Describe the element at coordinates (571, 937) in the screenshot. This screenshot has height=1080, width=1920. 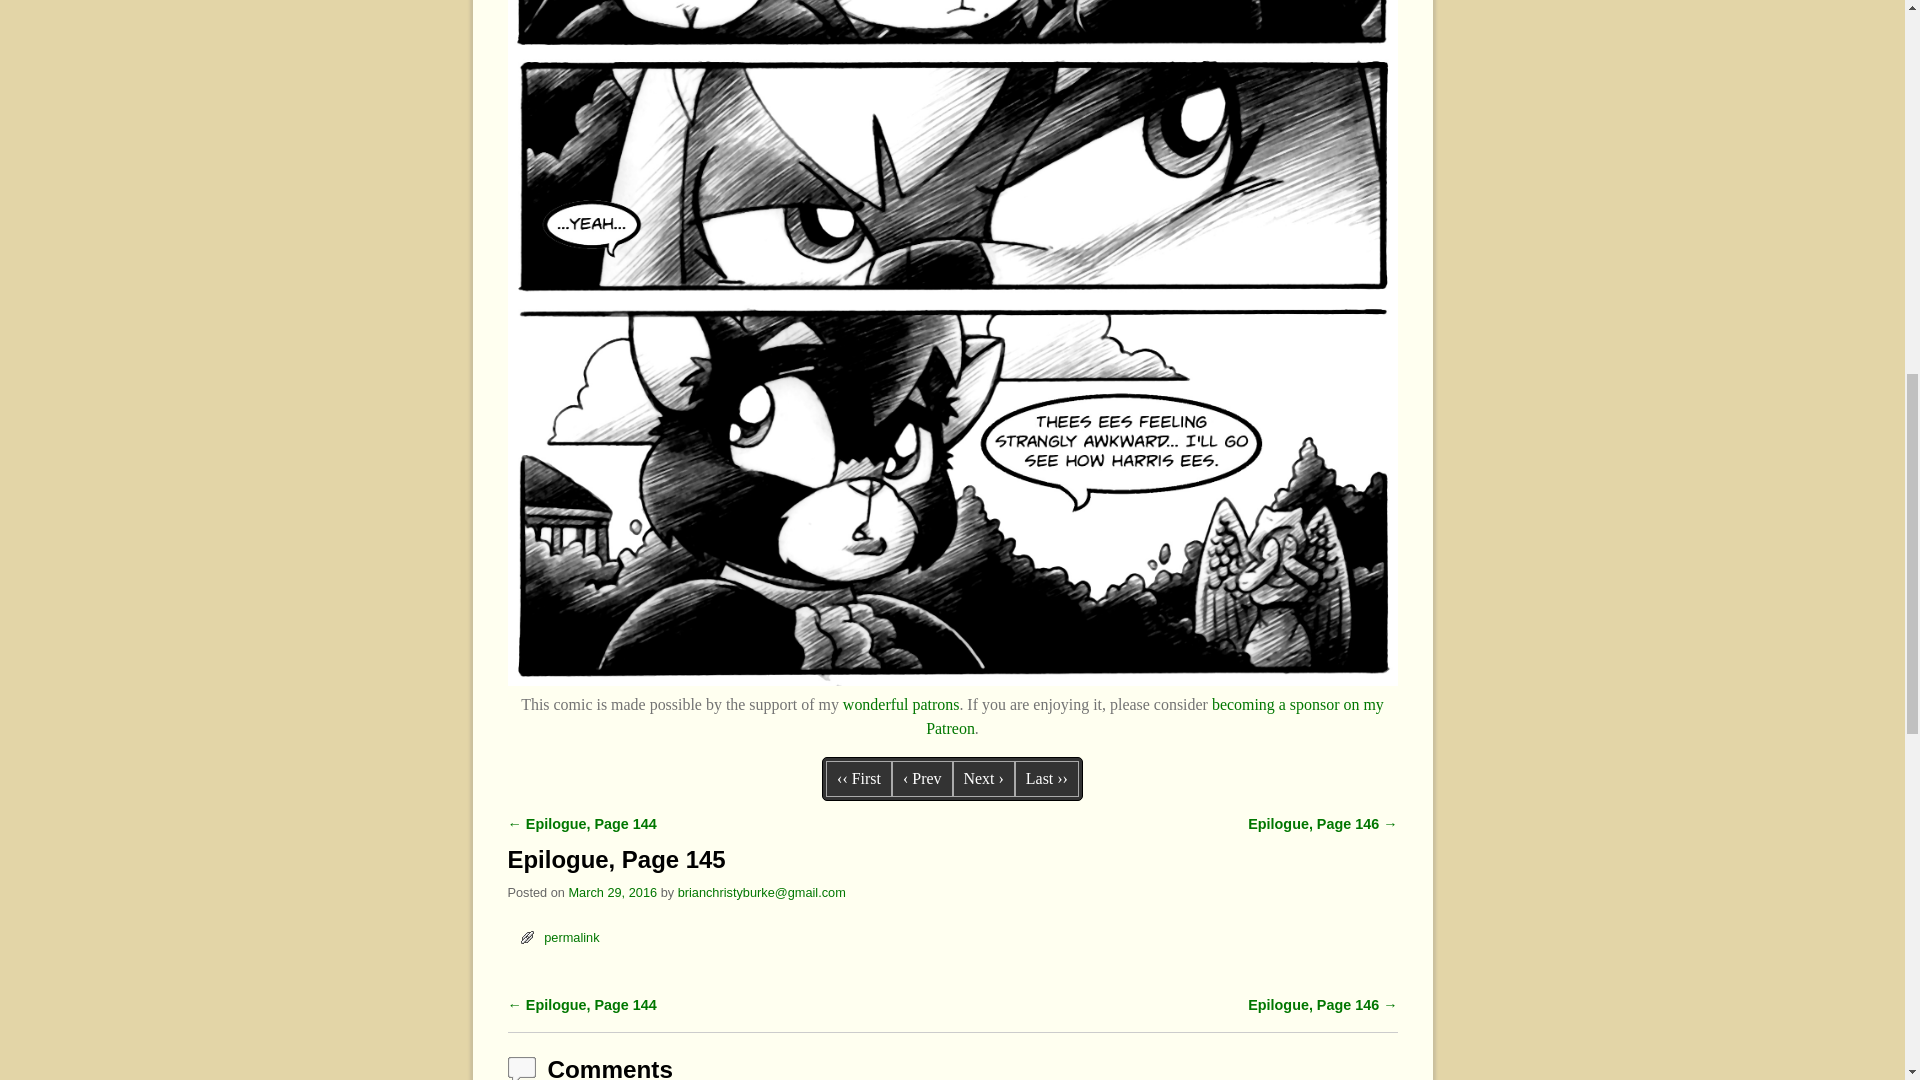
I see `permalink` at that location.